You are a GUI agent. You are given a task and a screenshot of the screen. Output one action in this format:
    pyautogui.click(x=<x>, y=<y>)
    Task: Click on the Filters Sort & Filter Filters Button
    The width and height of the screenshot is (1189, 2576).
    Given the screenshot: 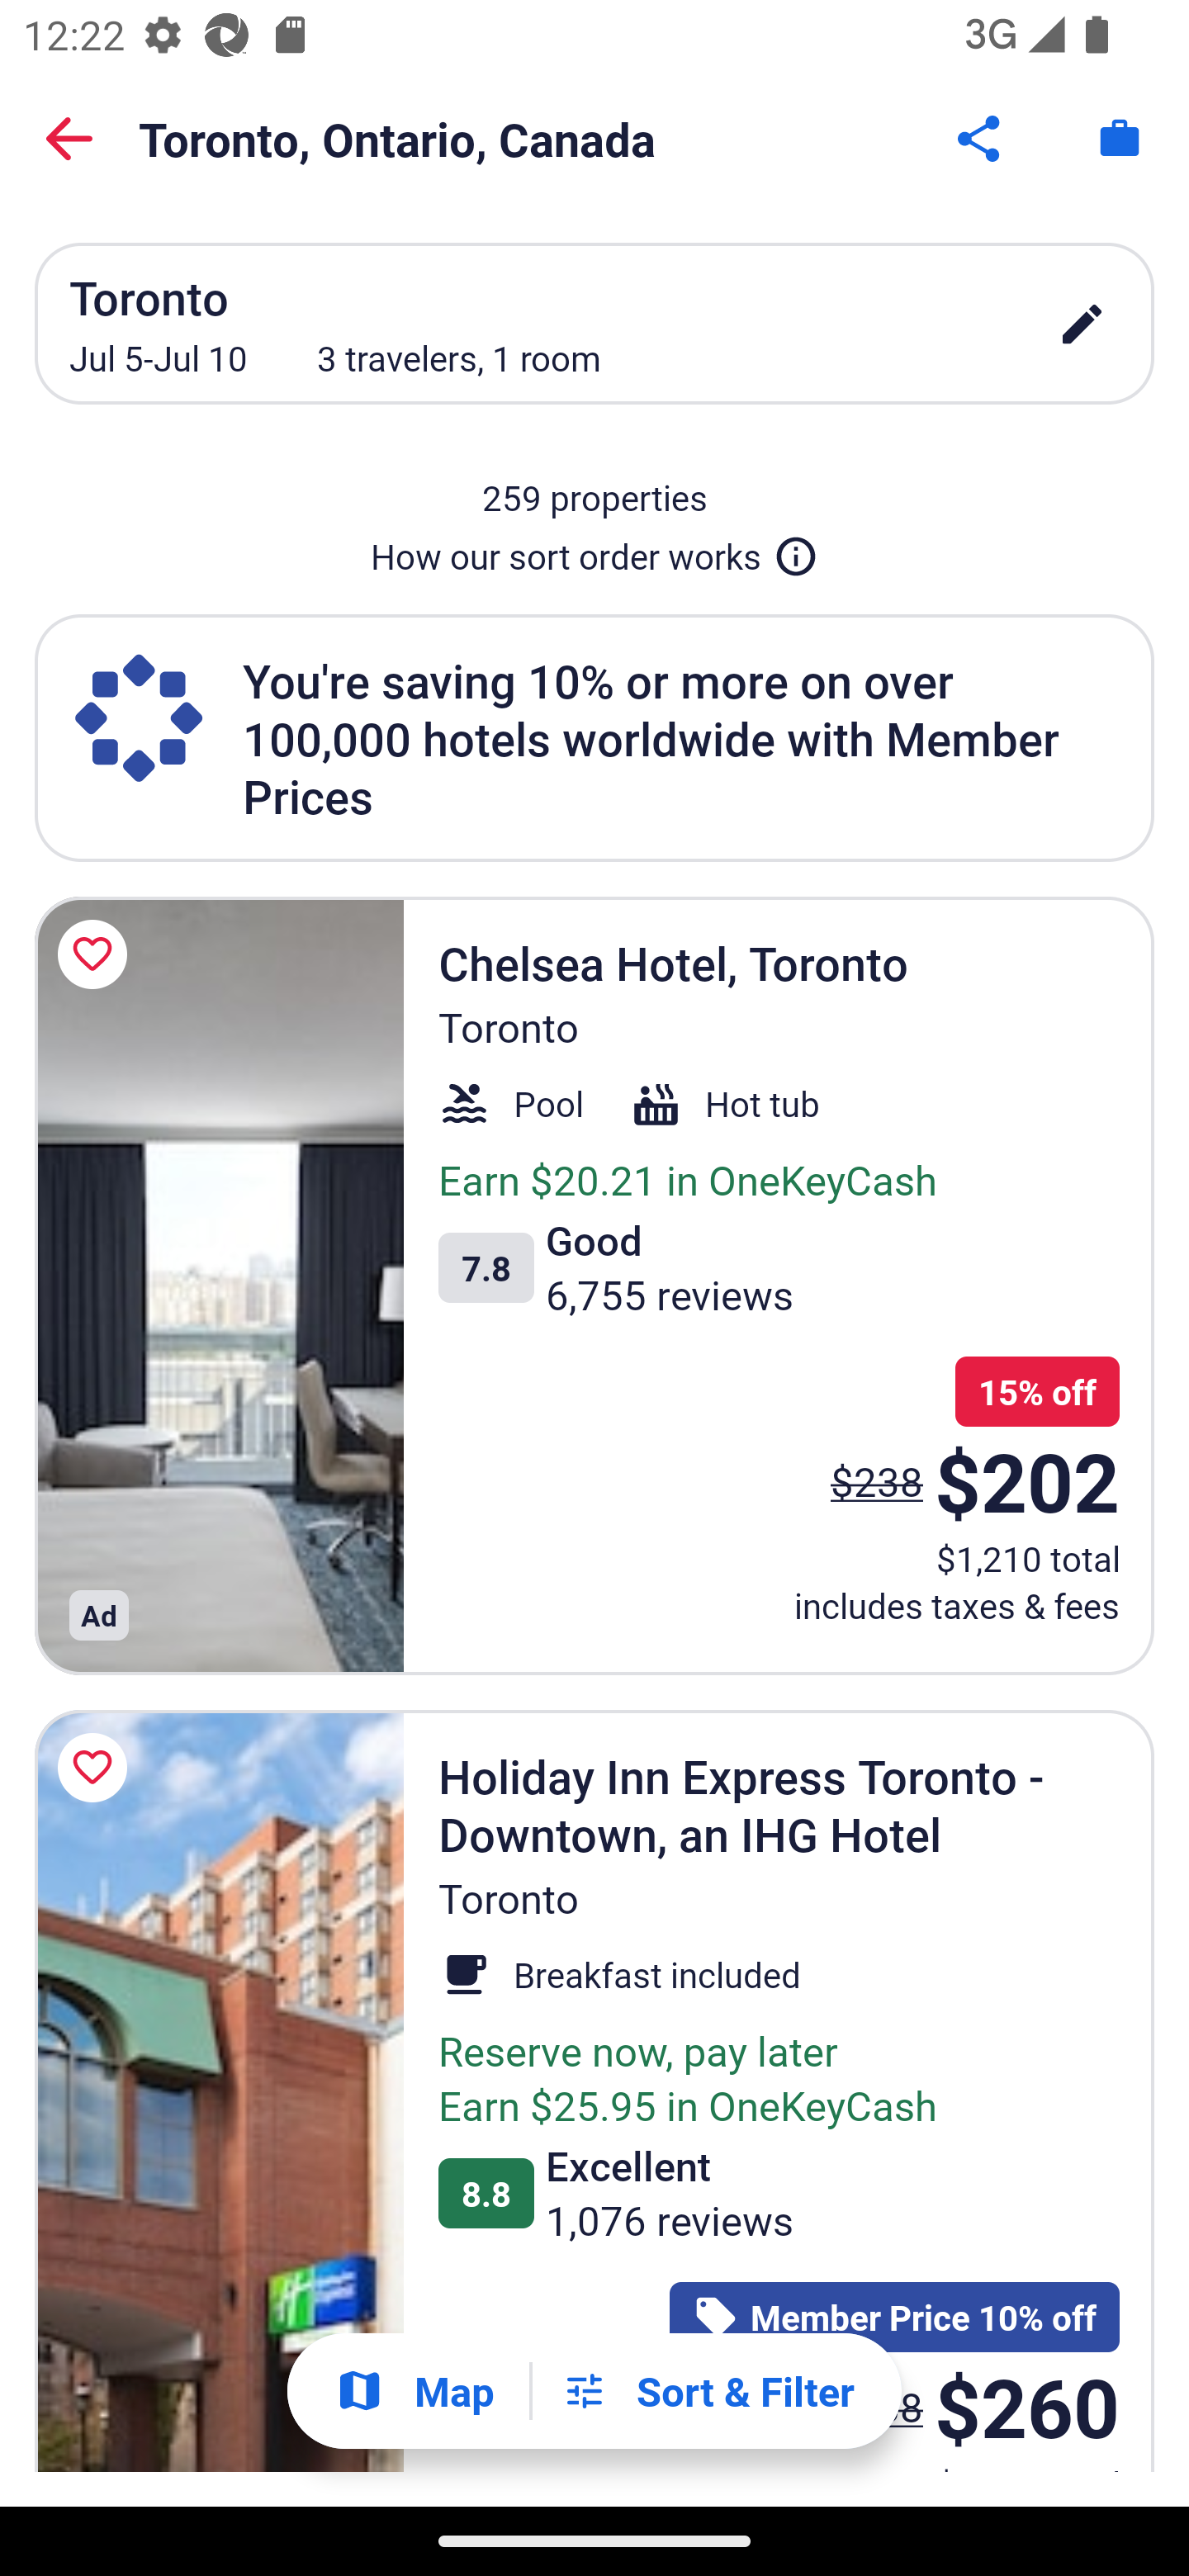 What is the action you would take?
    pyautogui.click(x=708, y=2391)
    